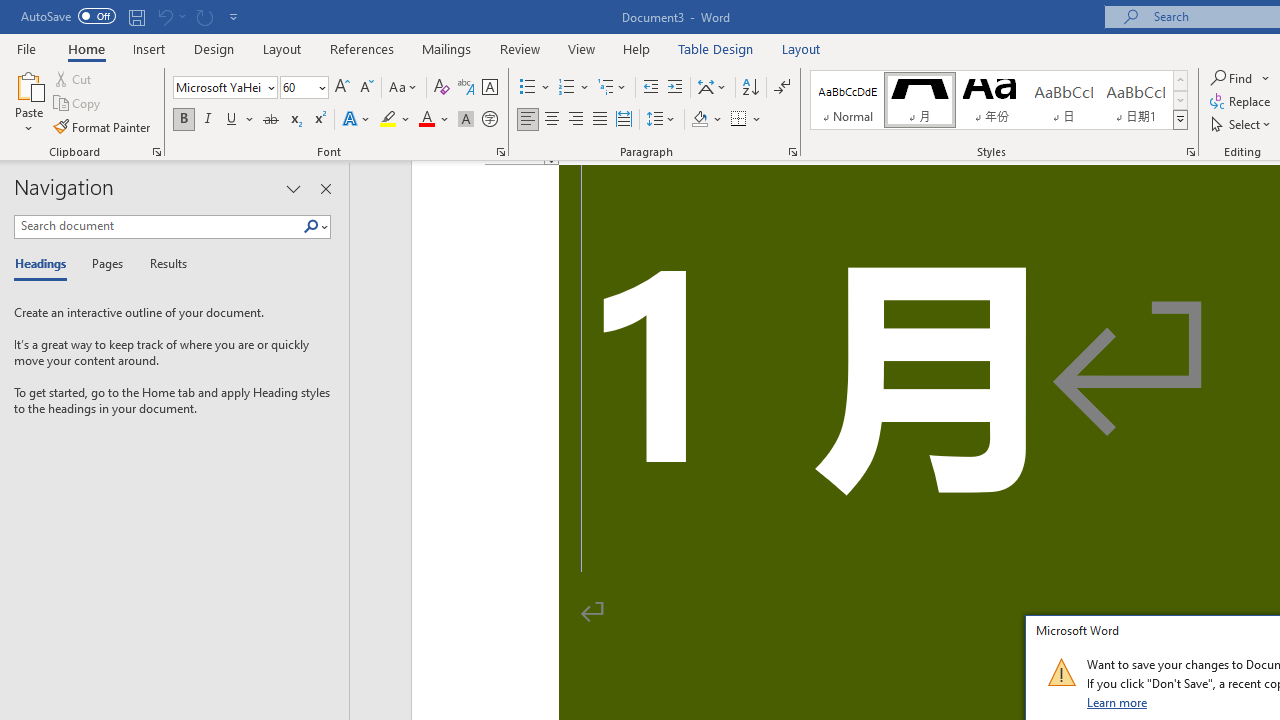  What do you see at coordinates (716, 48) in the screenshot?
I see `Table Design` at bounding box center [716, 48].